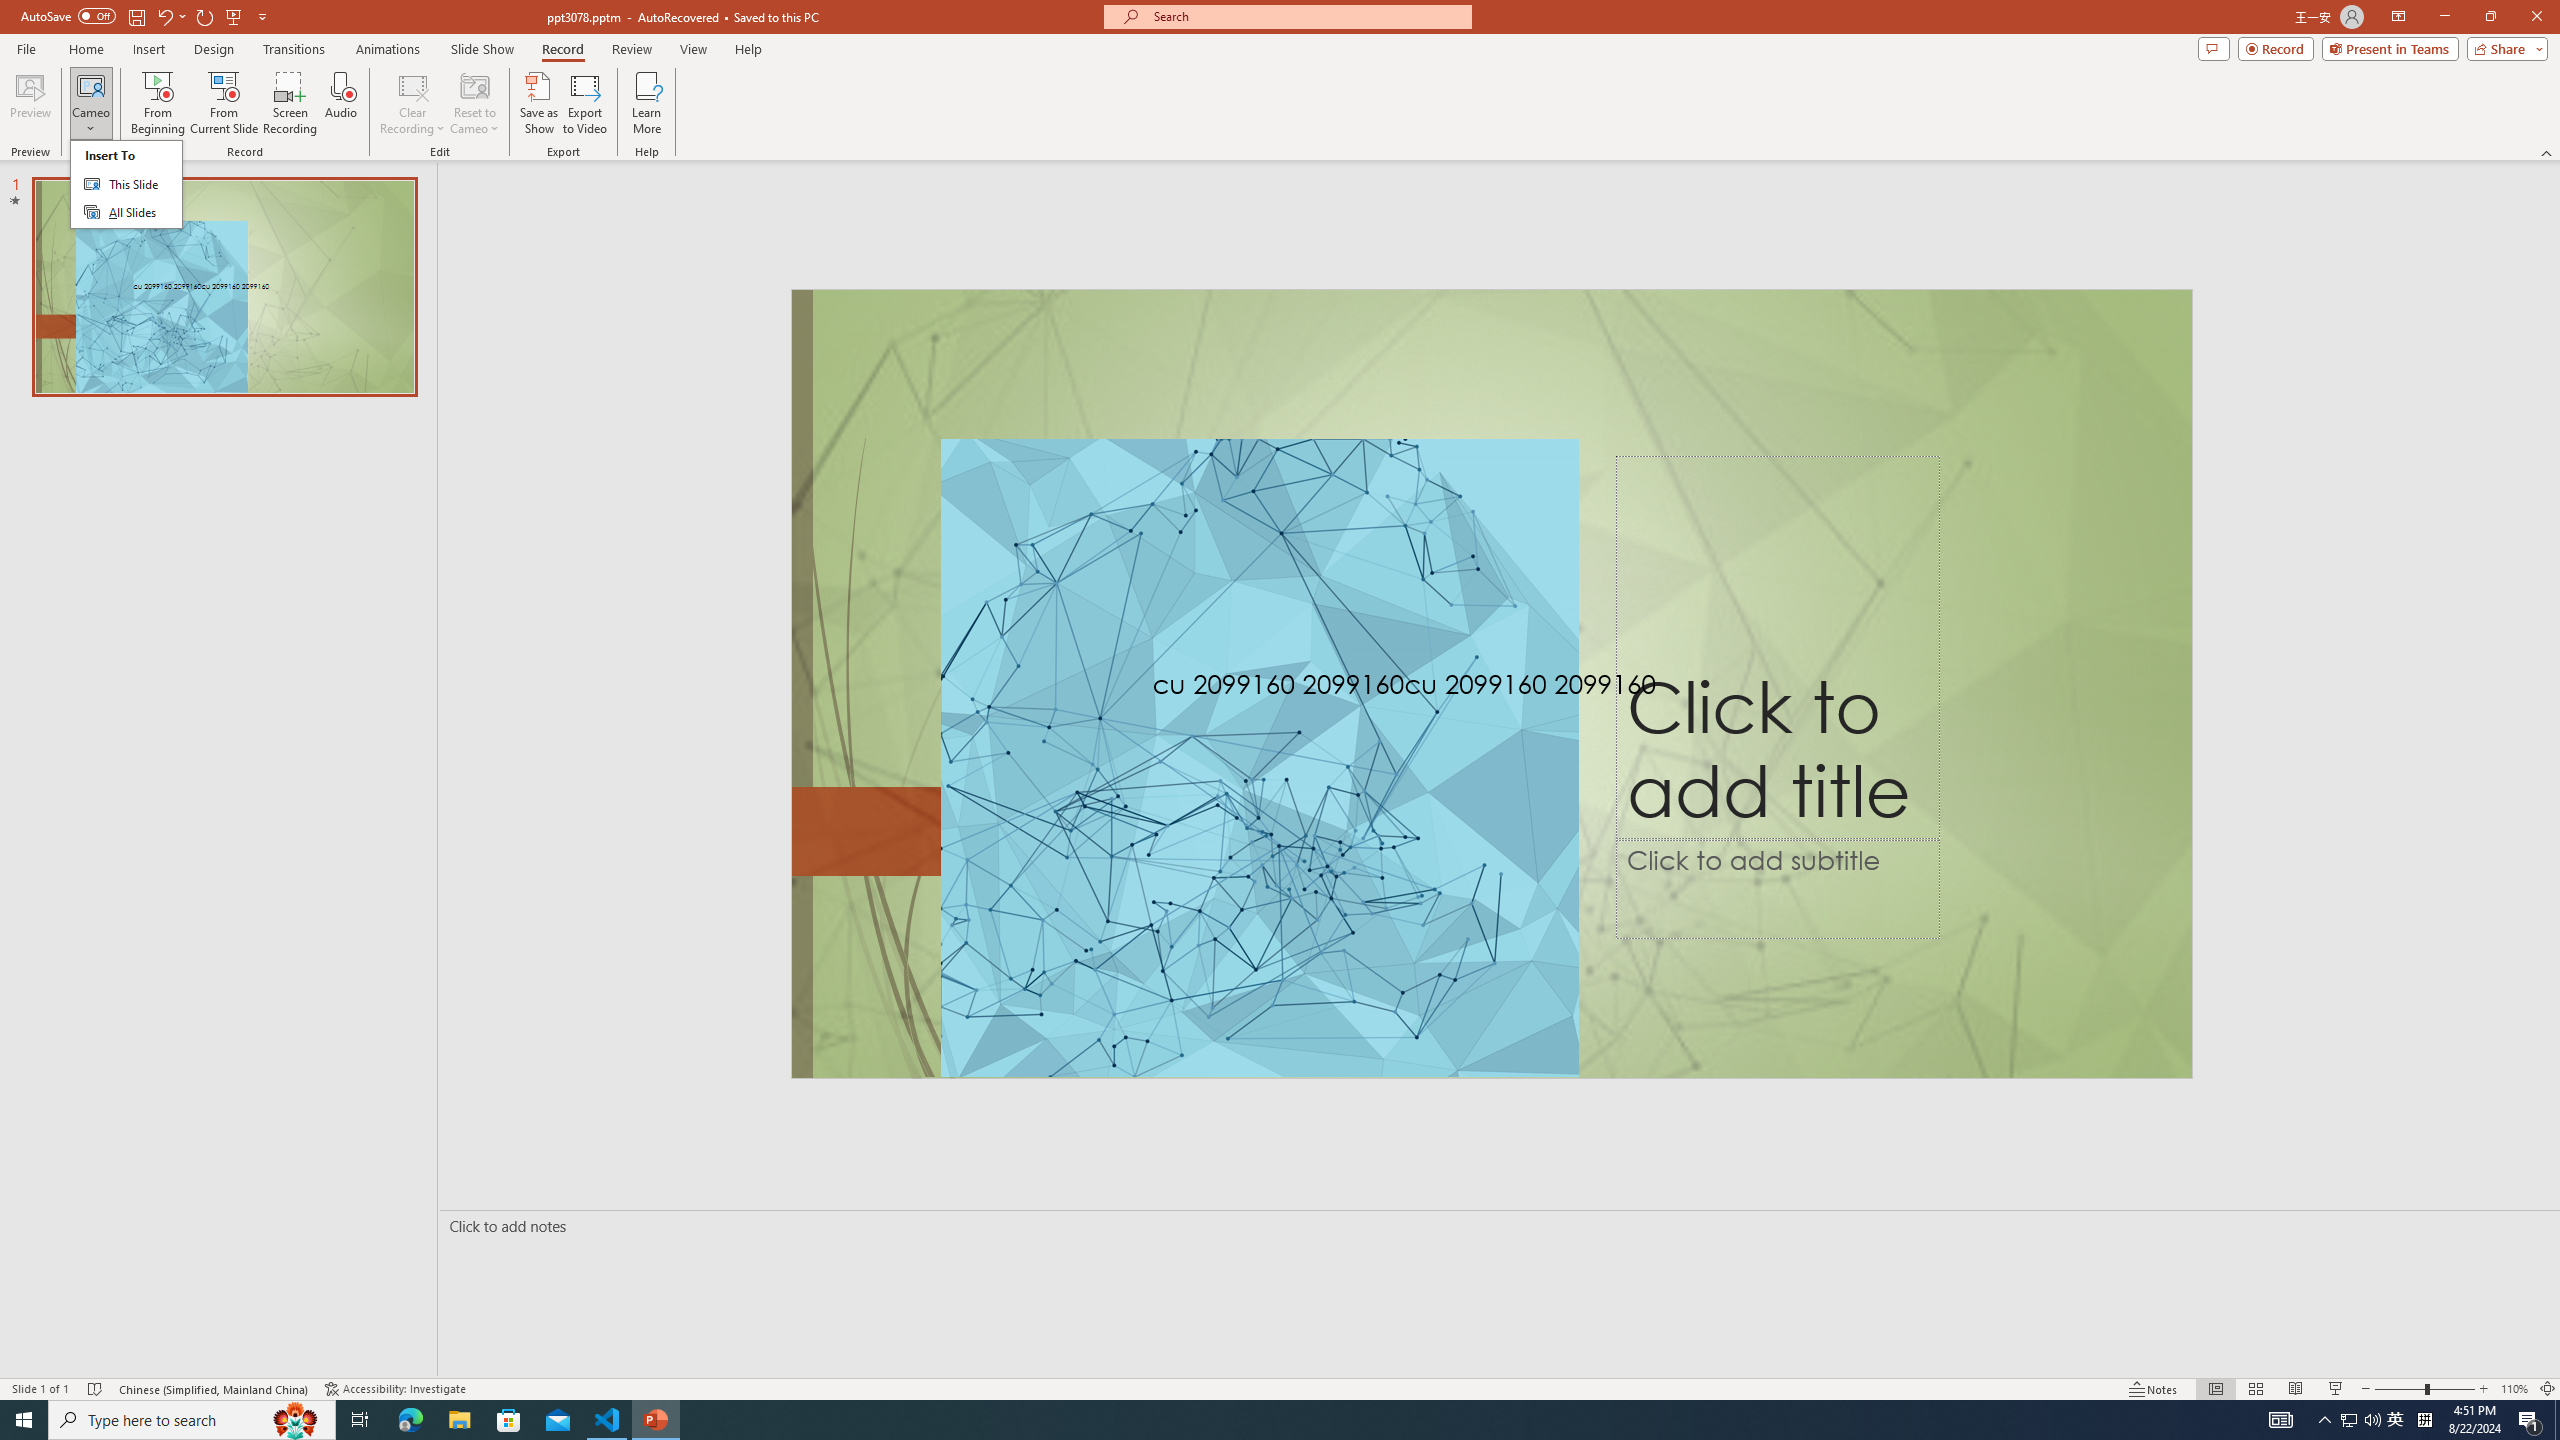 The image size is (2560, 1440). I want to click on Accessibility Checker Accessibility: Investigate, so click(26, 48).